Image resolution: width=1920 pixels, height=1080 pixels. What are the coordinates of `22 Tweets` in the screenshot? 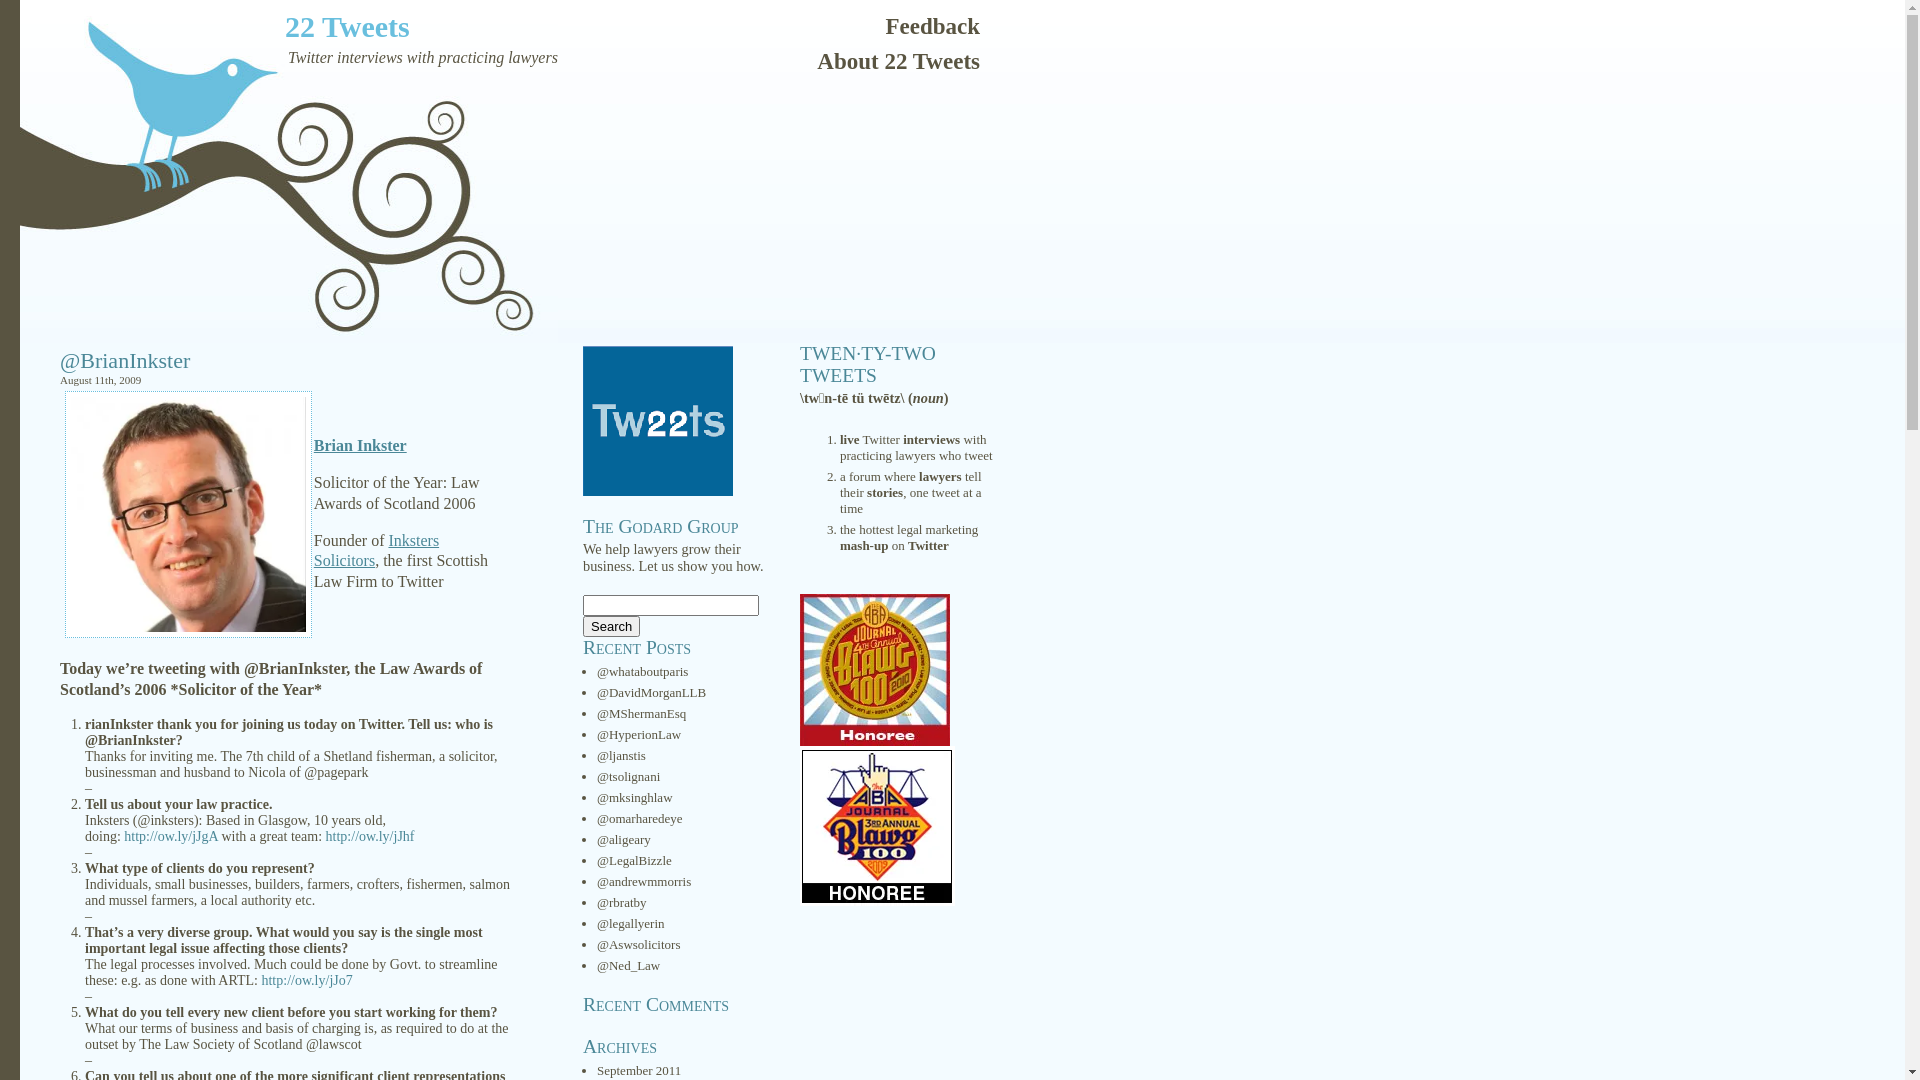 It's located at (348, 26).